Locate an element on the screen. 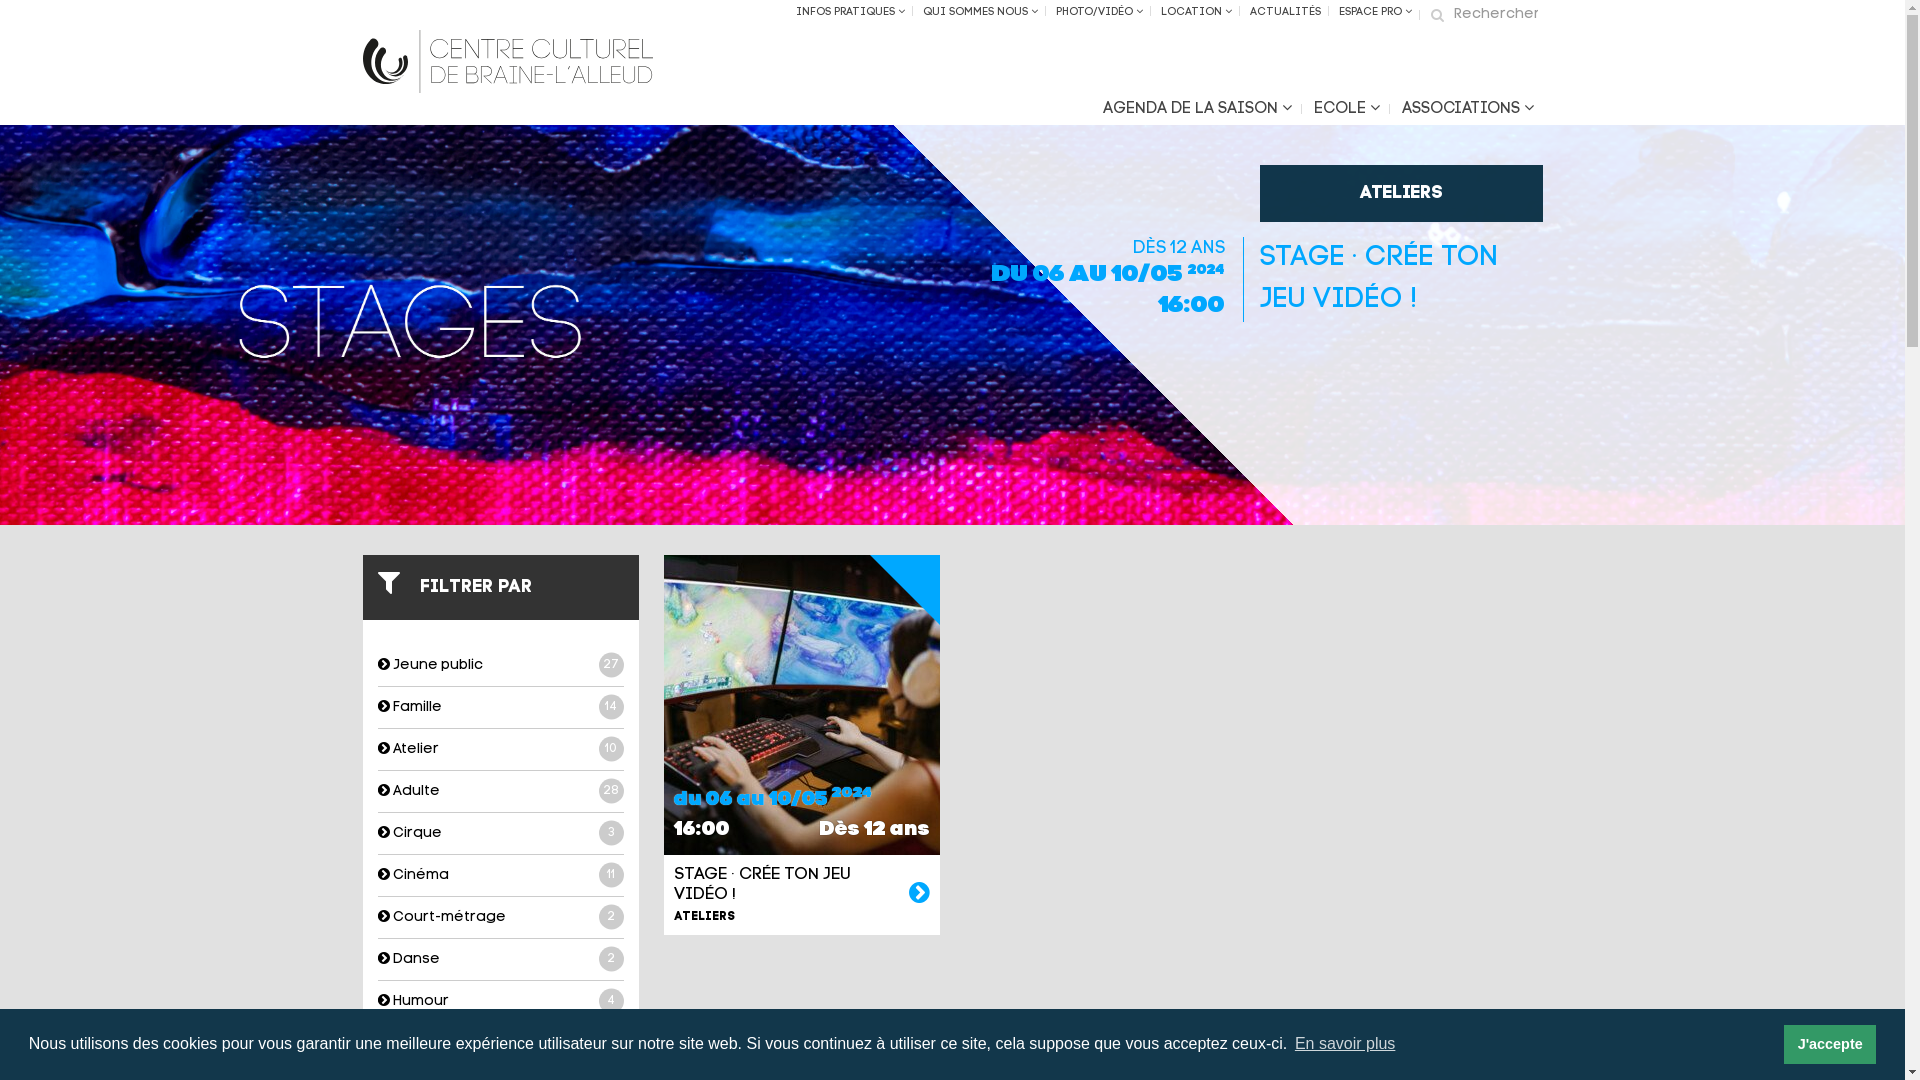  Famille
14 is located at coordinates (501, 708).